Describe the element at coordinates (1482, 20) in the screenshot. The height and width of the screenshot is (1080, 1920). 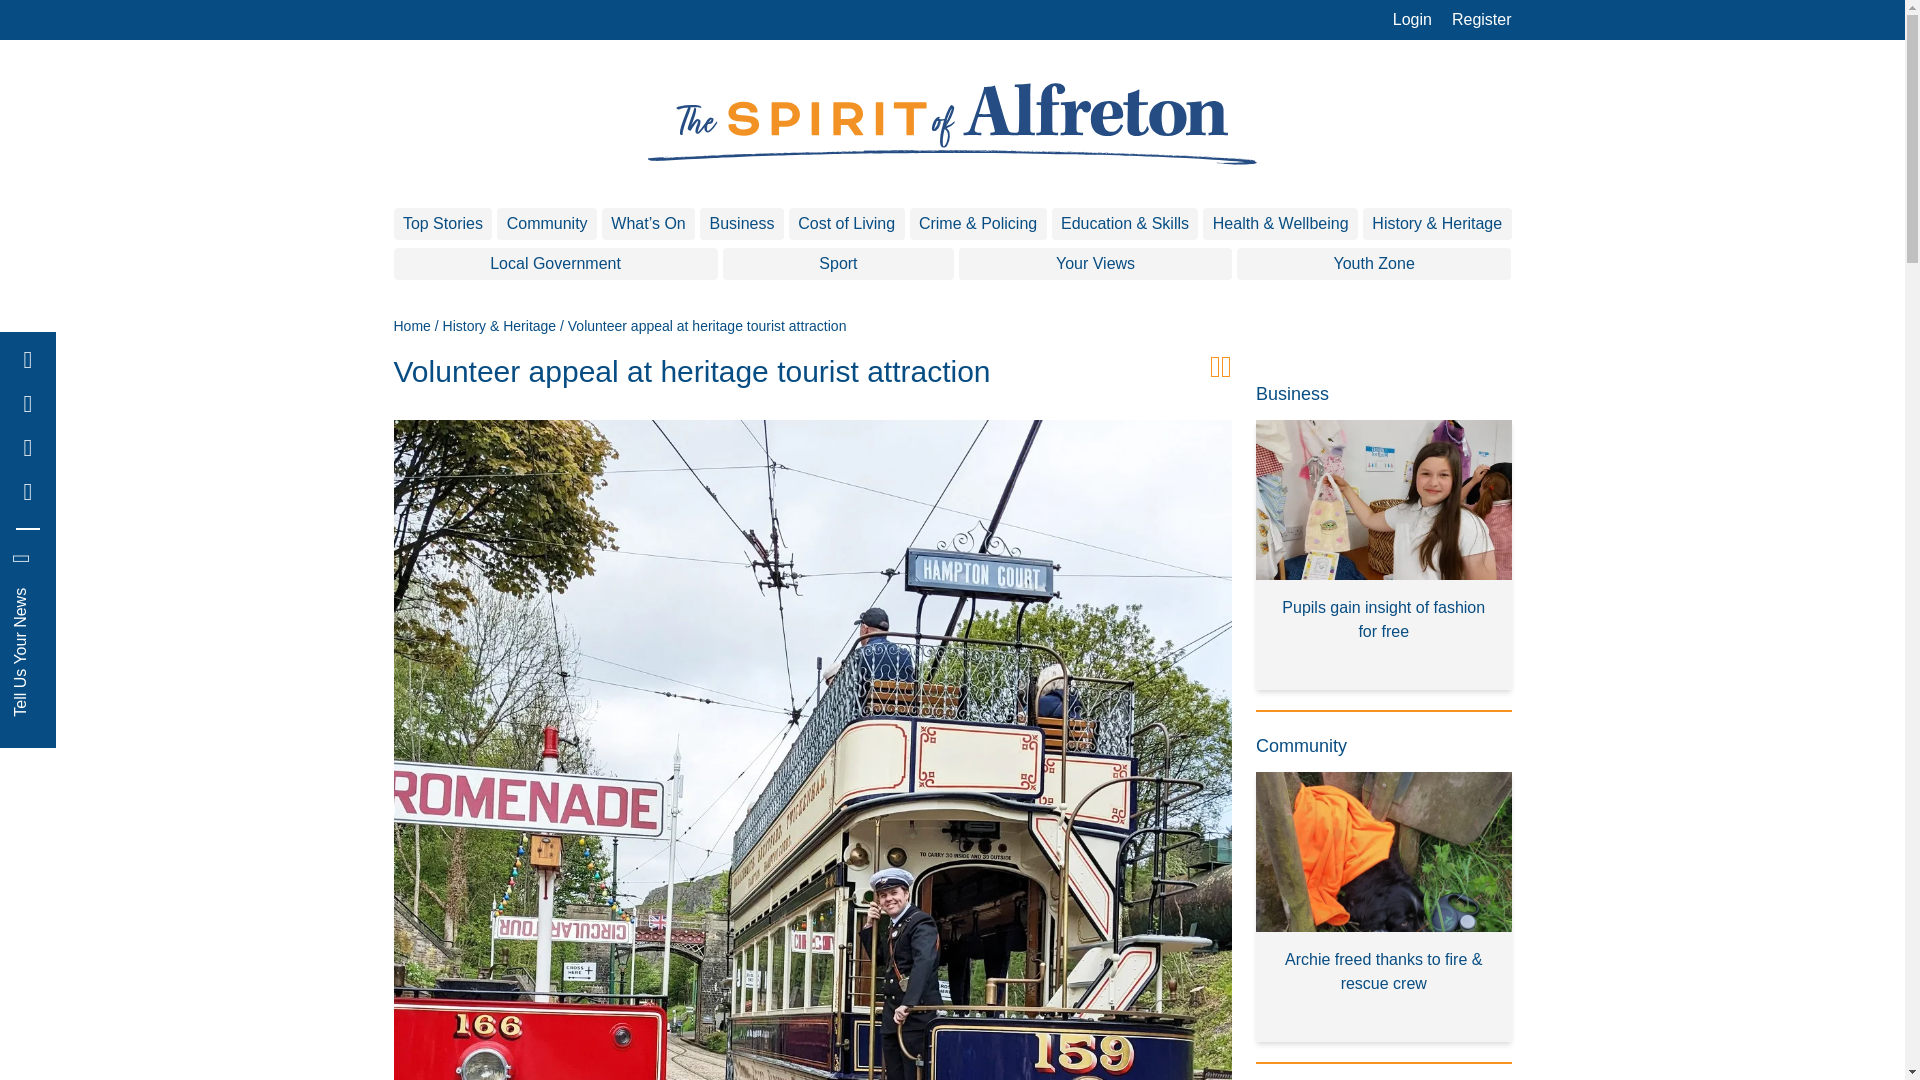
I see `Register` at that location.